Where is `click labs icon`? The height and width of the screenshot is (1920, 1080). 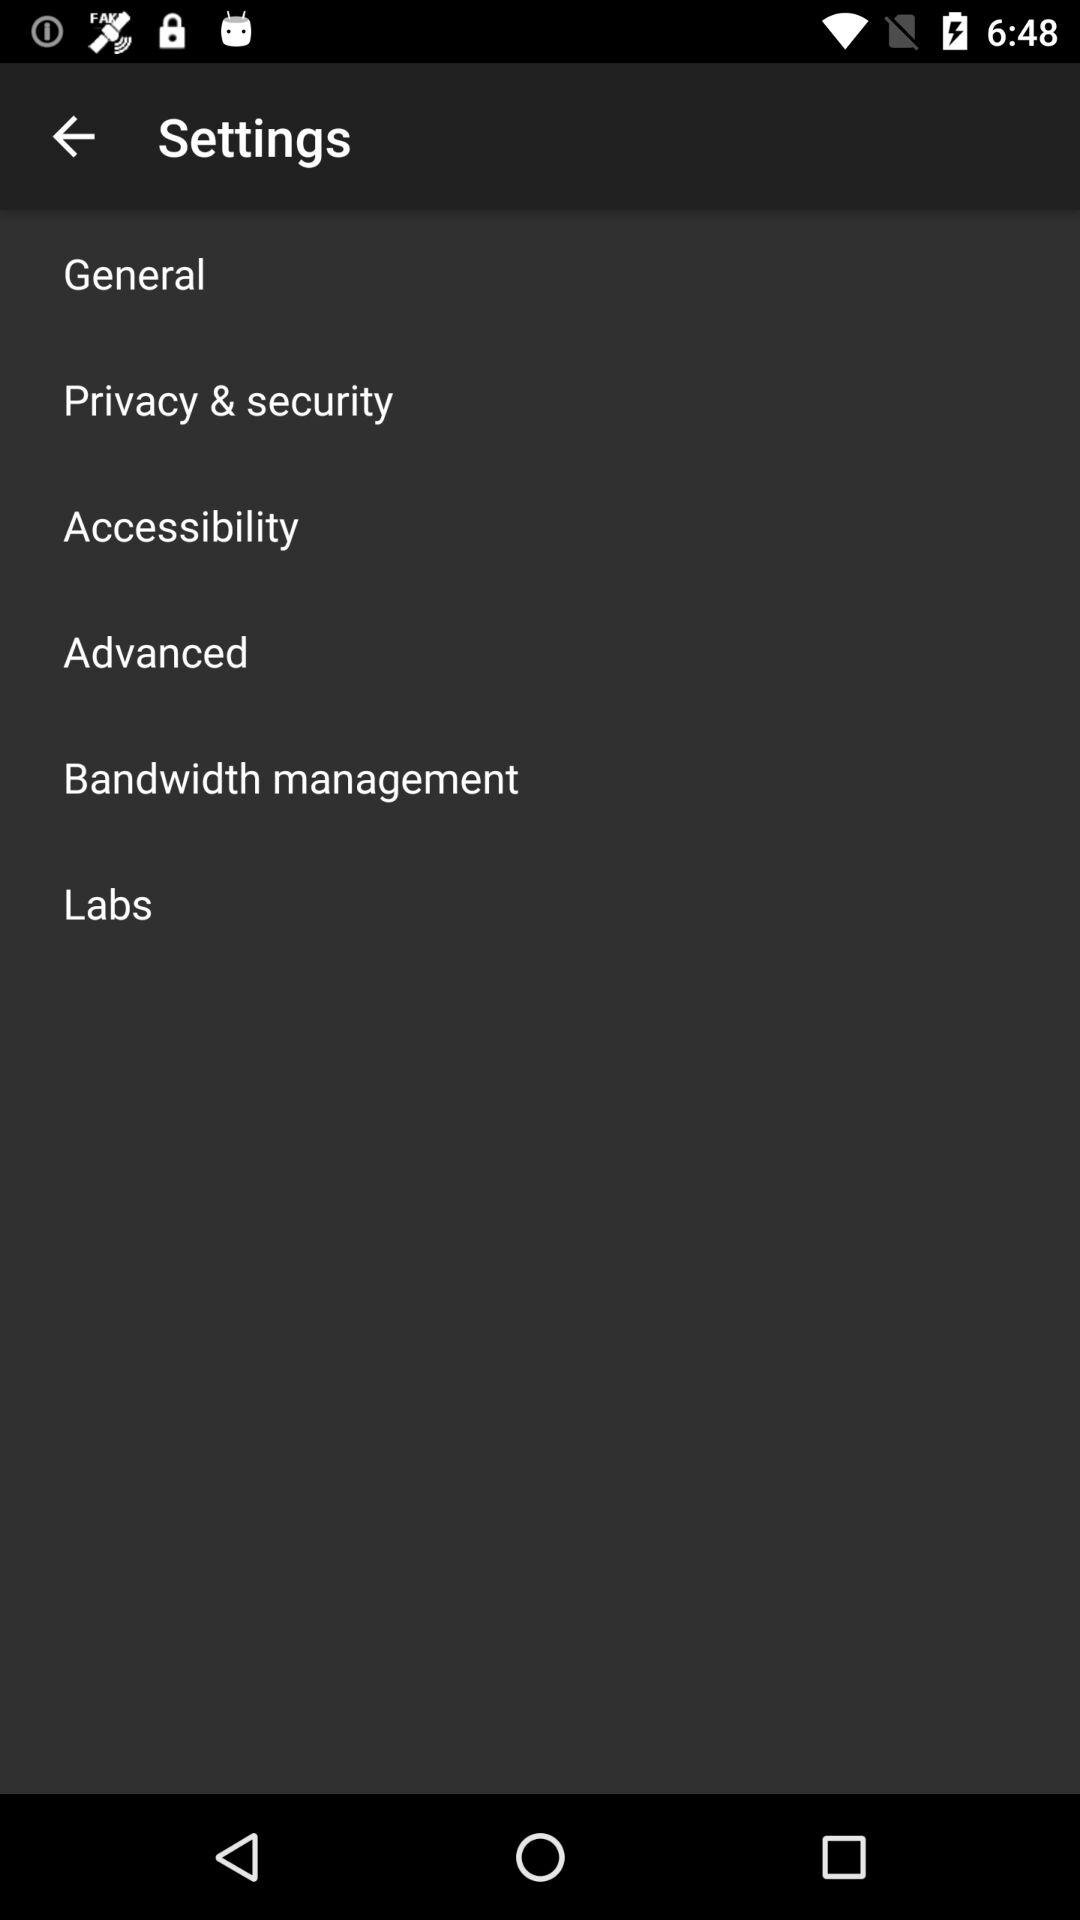
click labs icon is located at coordinates (108, 902).